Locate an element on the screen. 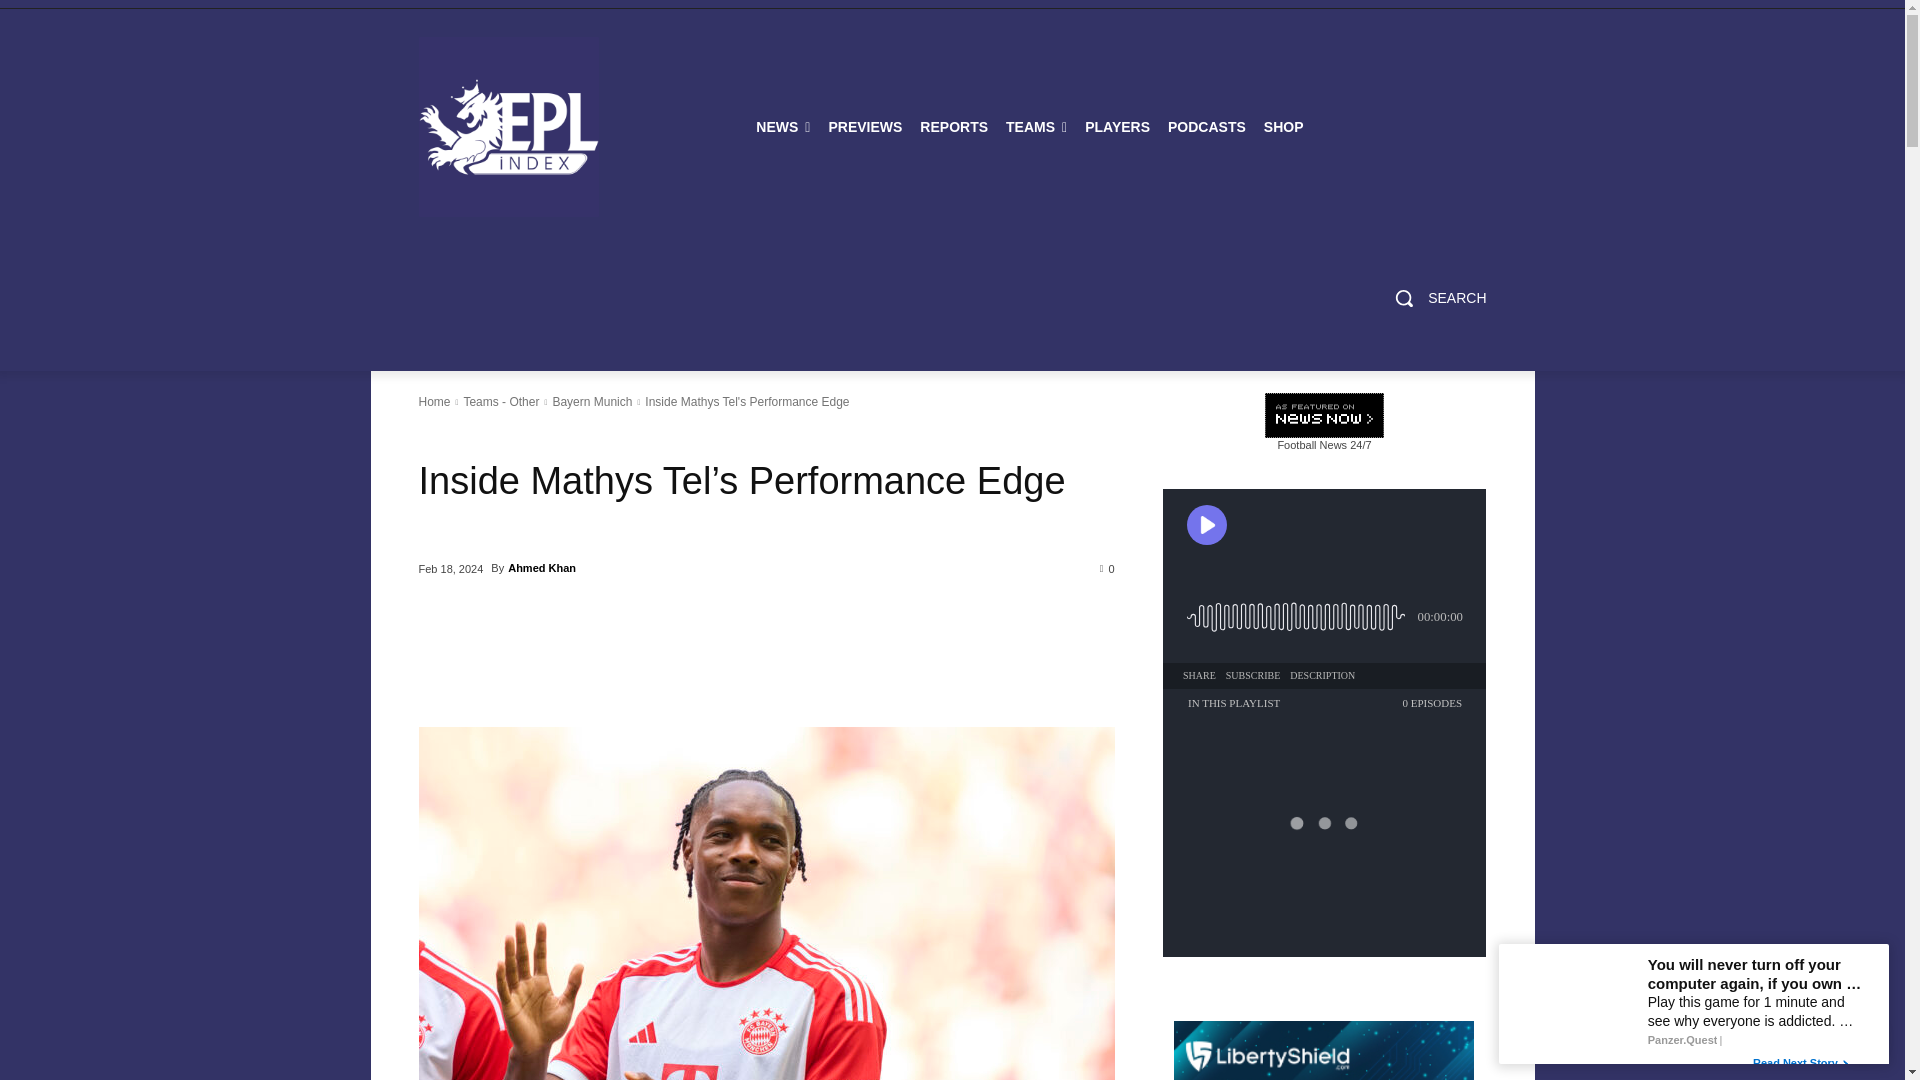  TEAMS is located at coordinates (1036, 126).